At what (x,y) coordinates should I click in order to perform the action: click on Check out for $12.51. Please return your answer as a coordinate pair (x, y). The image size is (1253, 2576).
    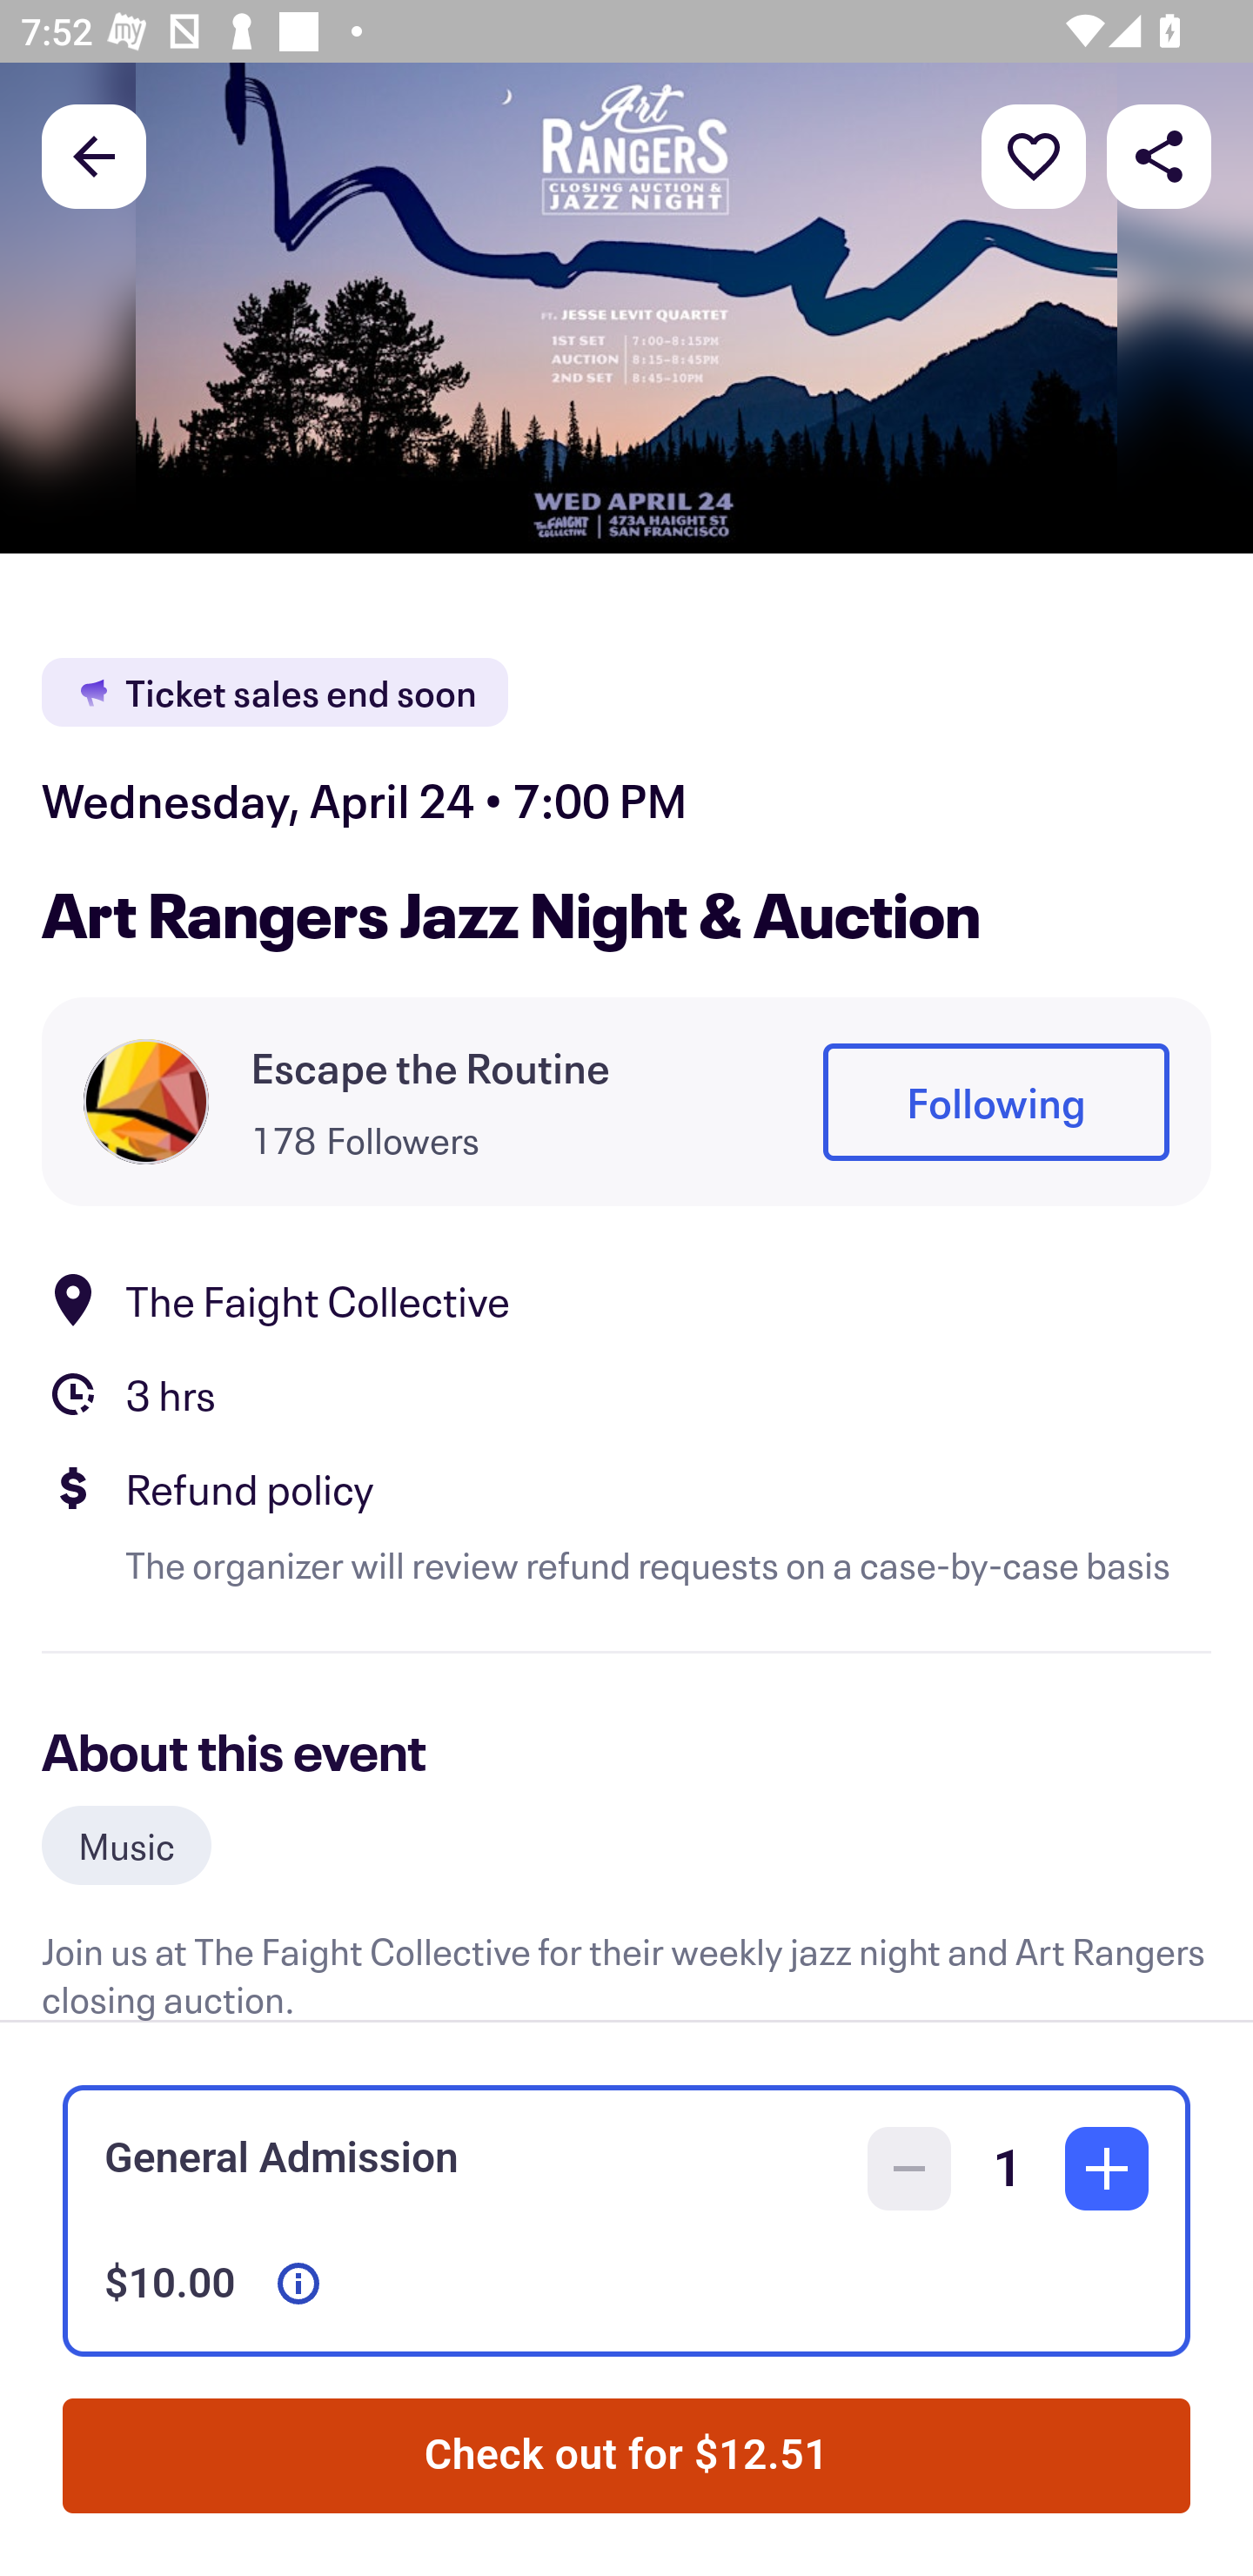
    Looking at the image, I should click on (626, 2456).